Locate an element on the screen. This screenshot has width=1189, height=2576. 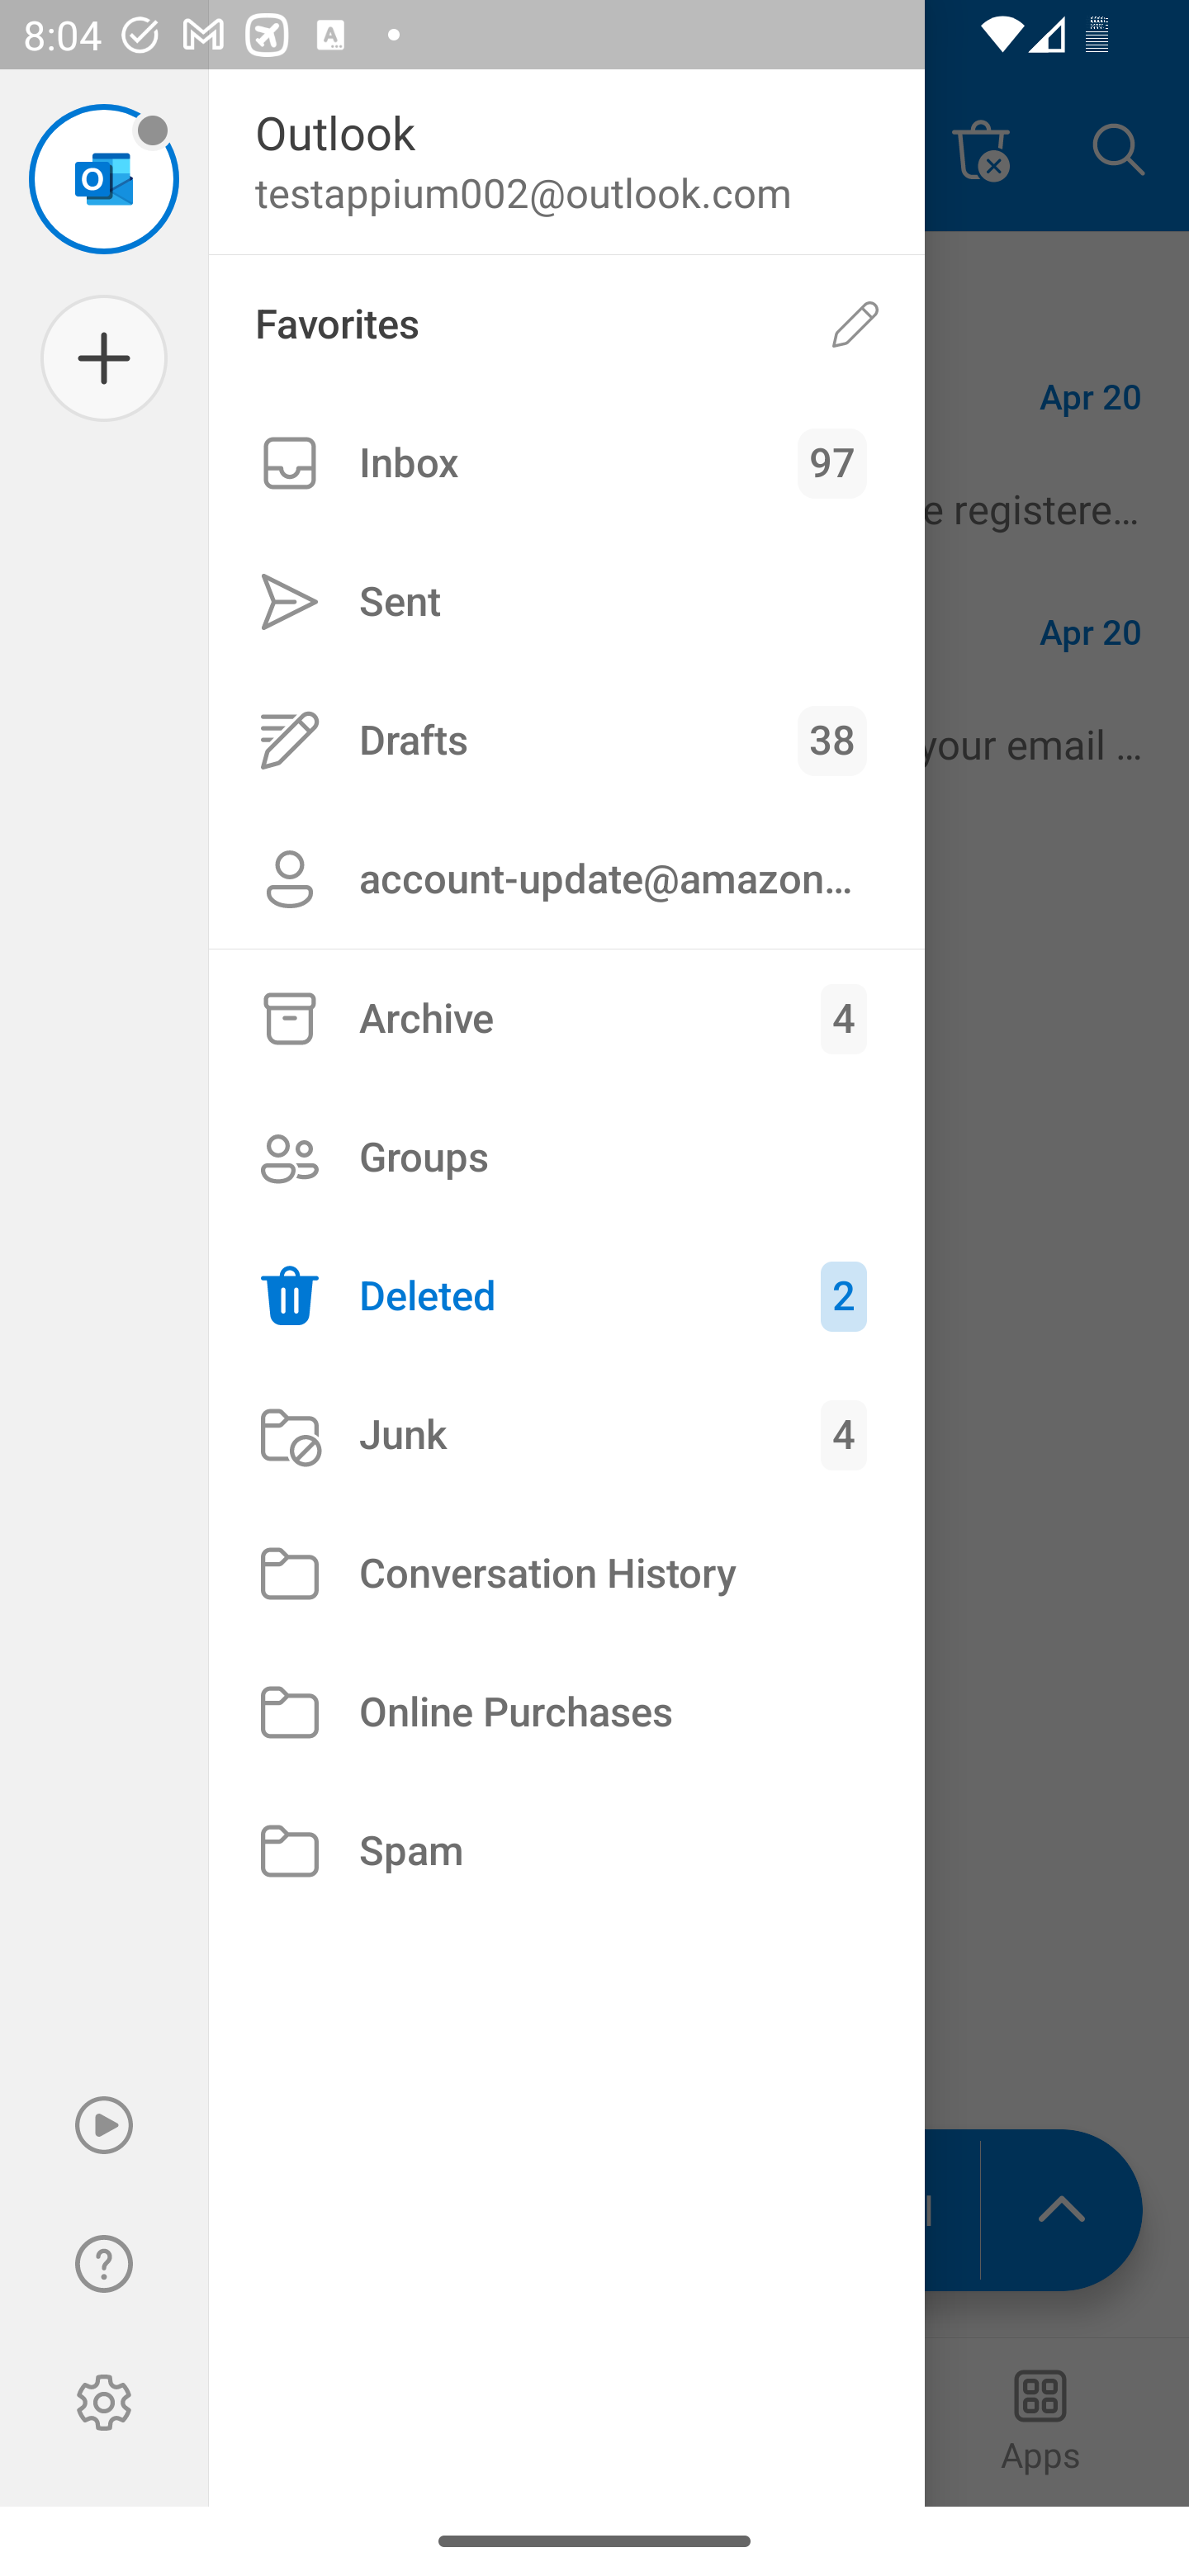
Help is located at coordinates (104, 2264).